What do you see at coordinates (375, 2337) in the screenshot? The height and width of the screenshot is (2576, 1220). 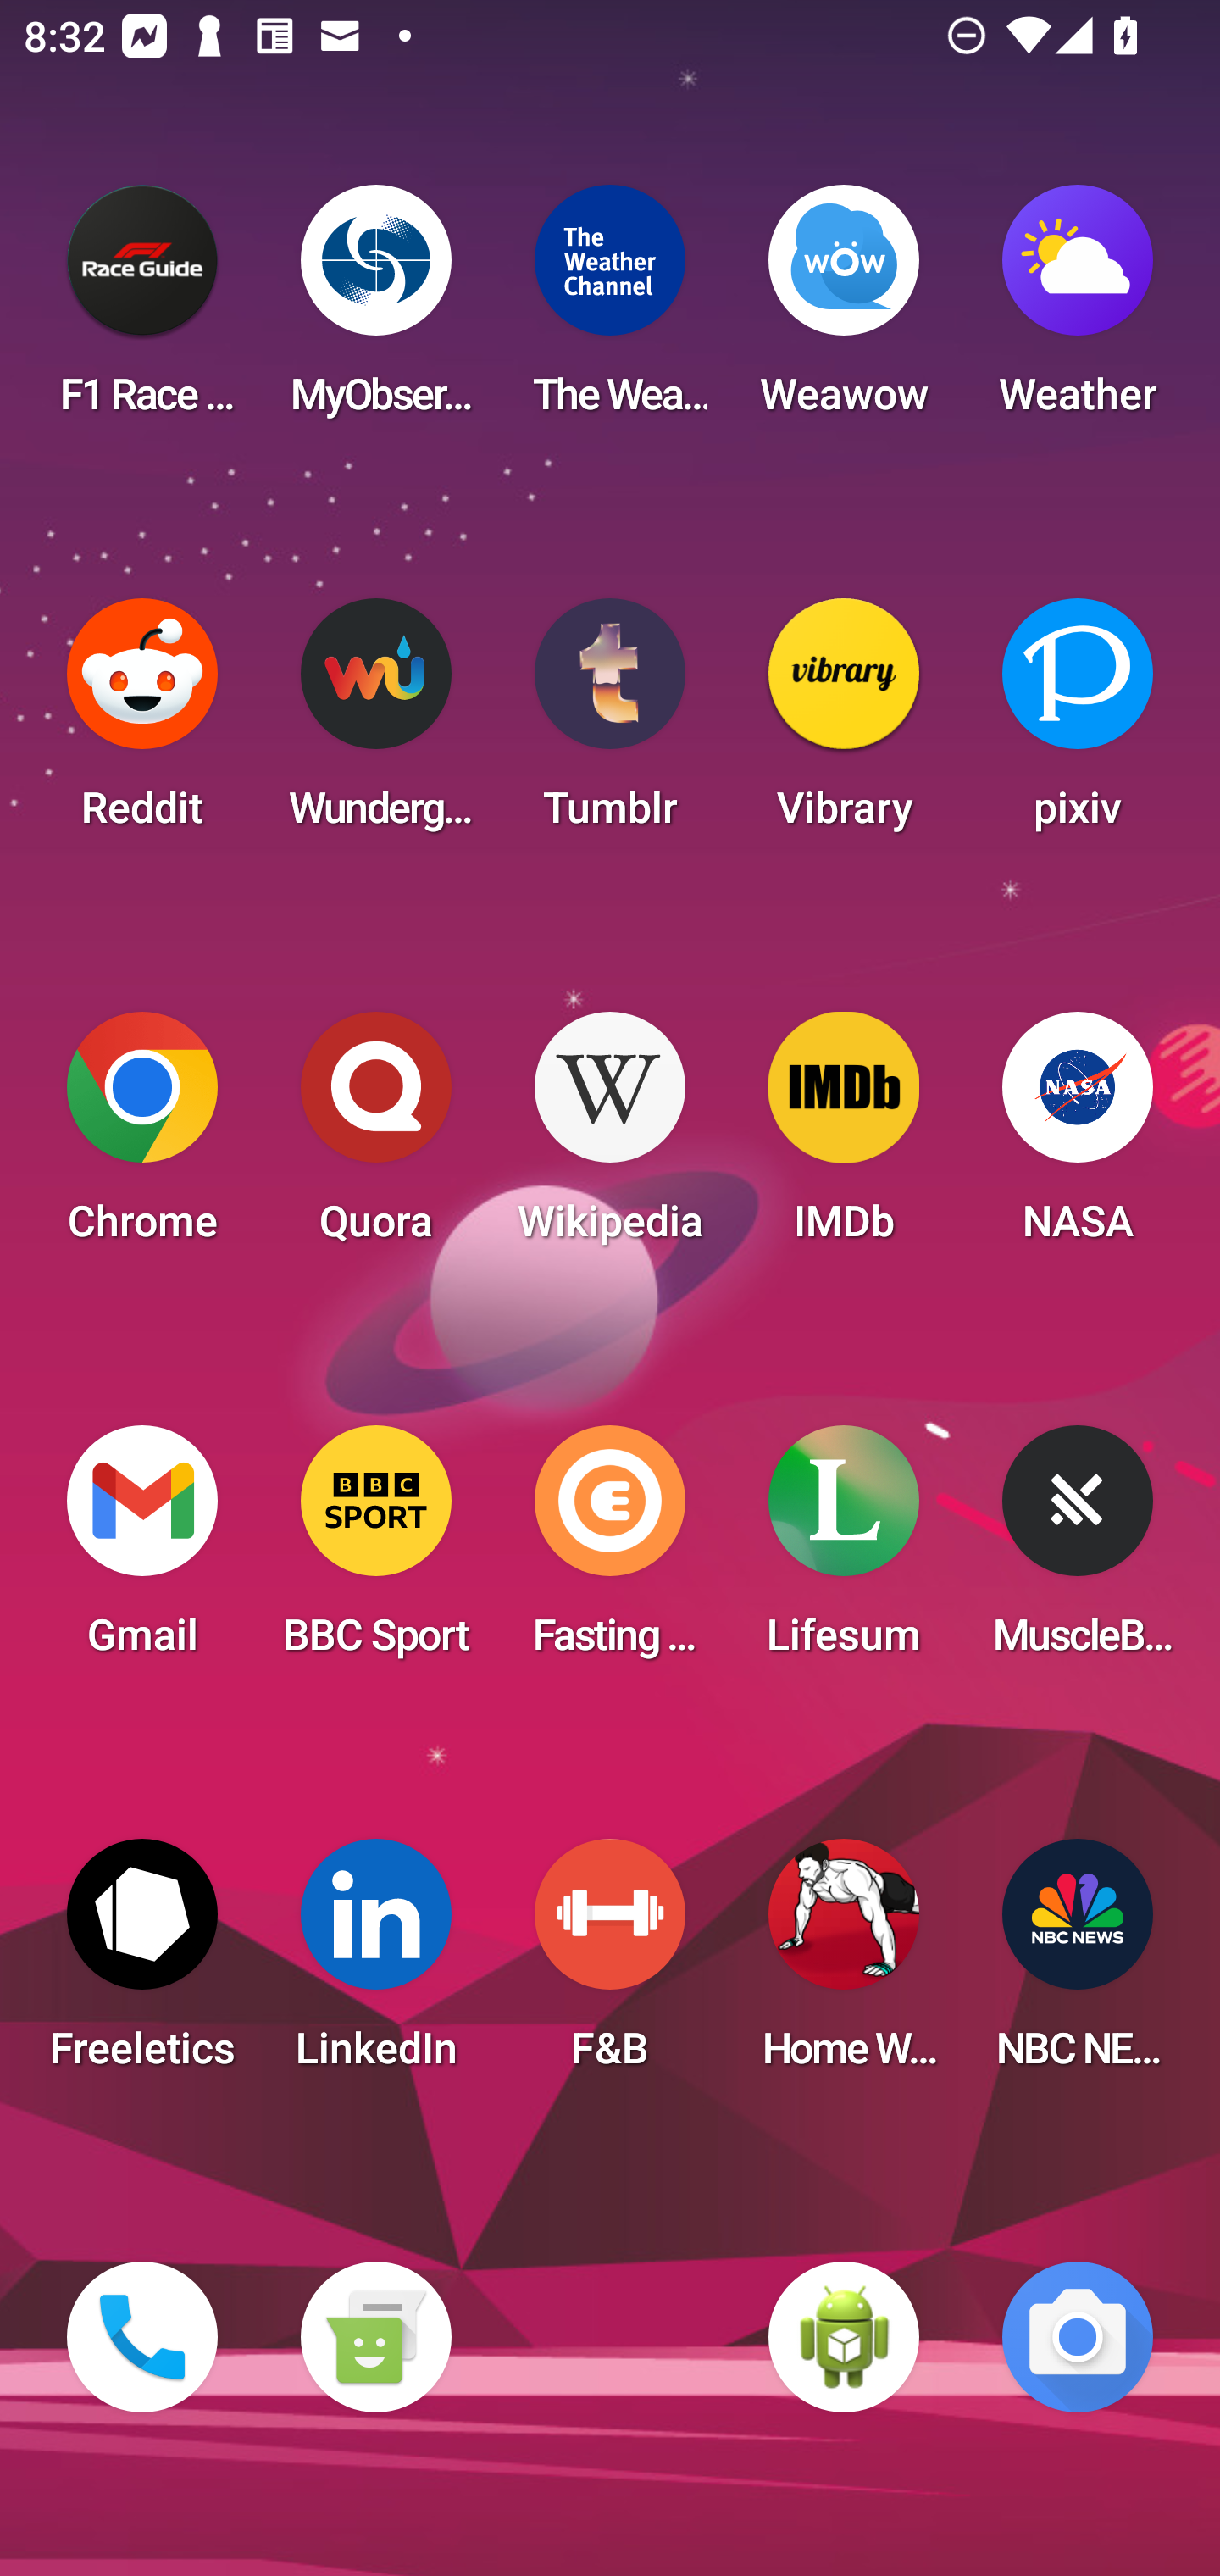 I see `Messaging` at bounding box center [375, 2337].